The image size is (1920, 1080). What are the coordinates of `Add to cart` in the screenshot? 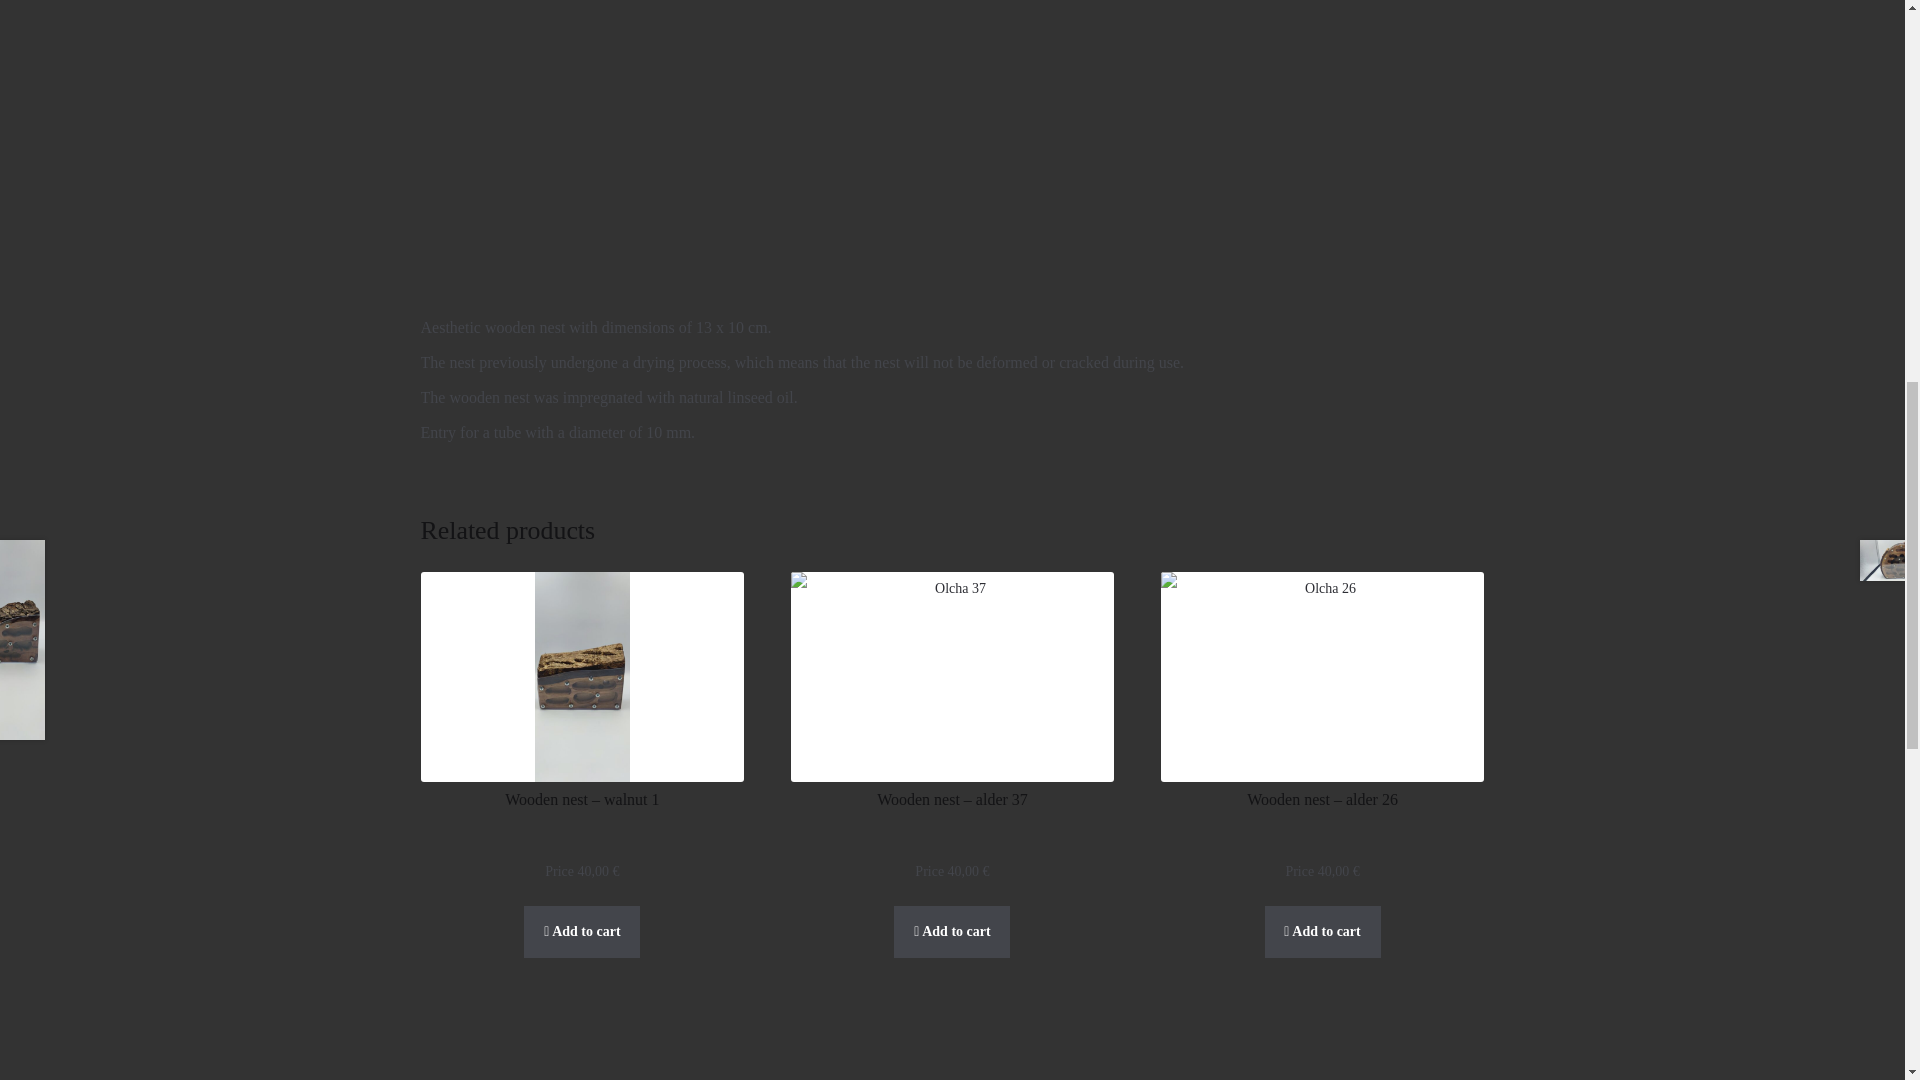 It's located at (582, 932).